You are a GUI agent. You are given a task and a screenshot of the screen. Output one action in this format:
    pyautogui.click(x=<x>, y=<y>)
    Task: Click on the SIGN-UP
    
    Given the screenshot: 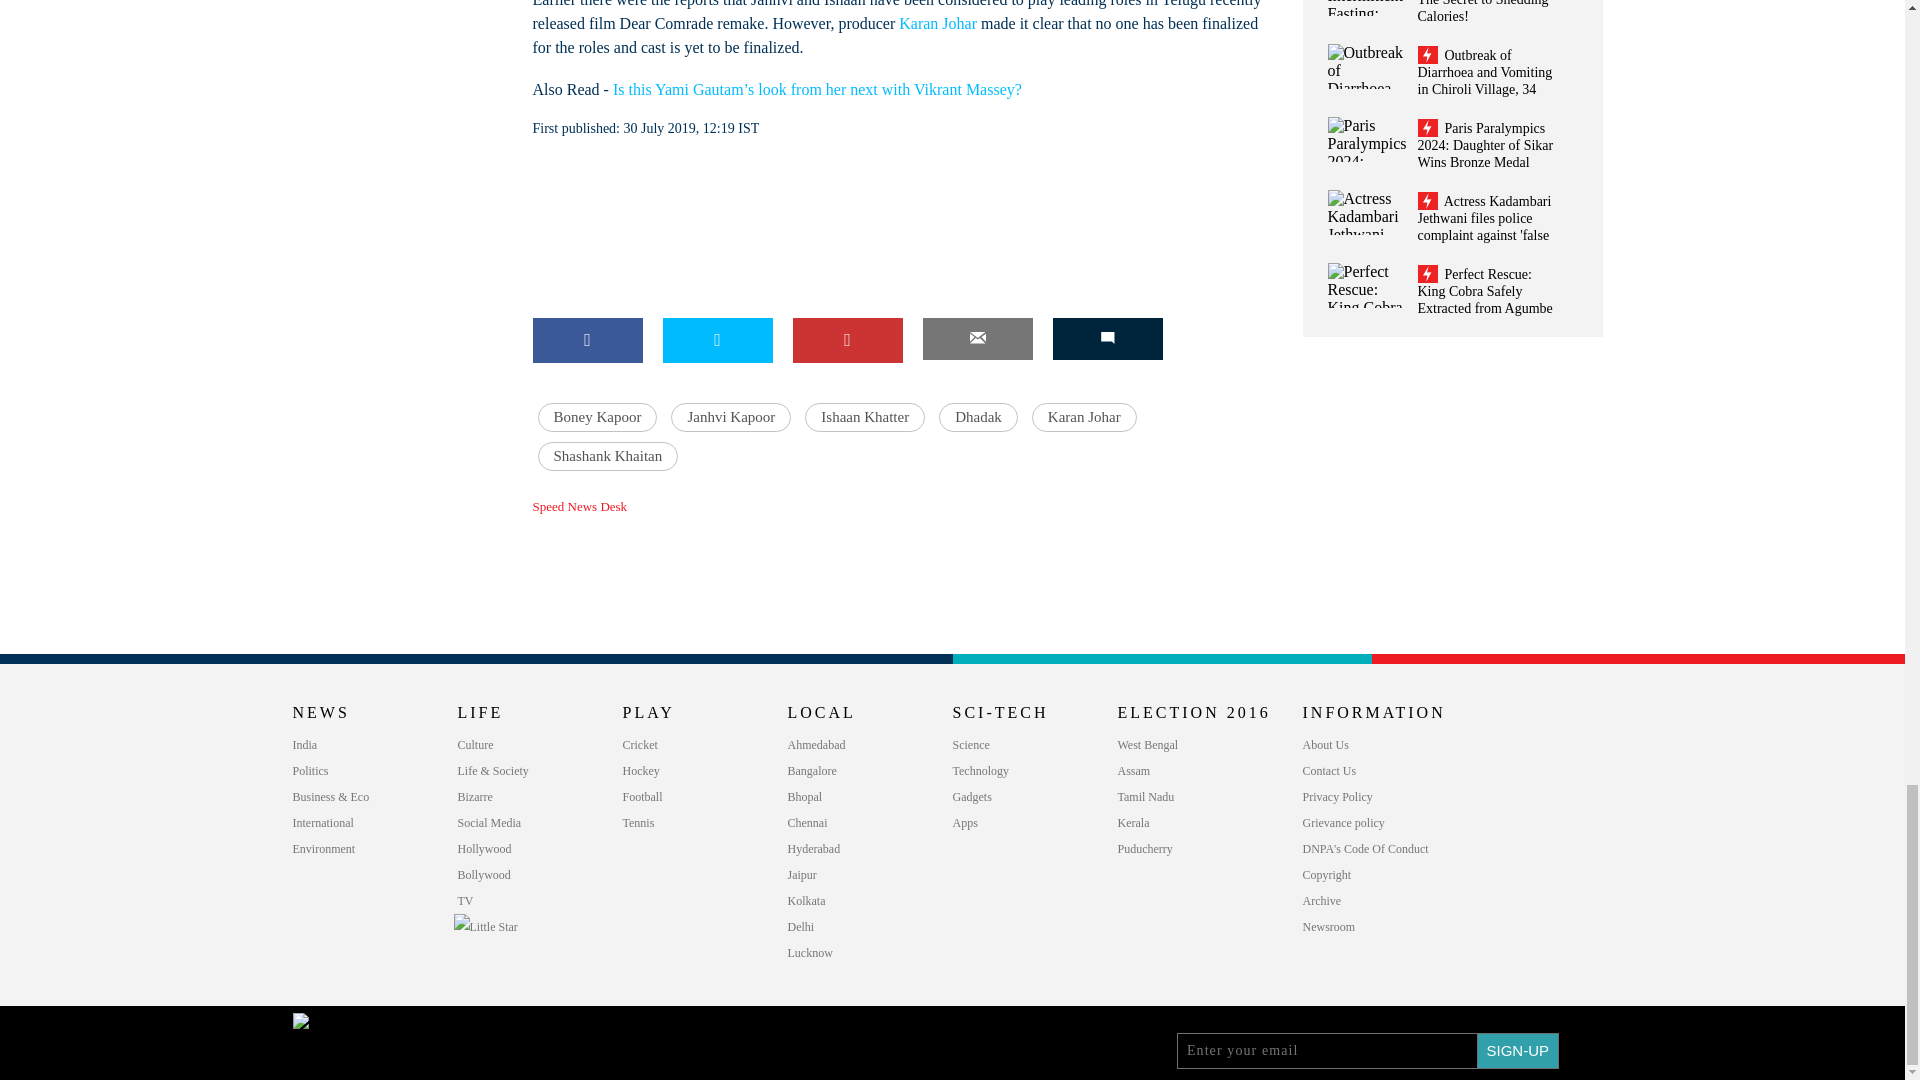 What is the action you would take?
    pyautogui.click(x=1518, y=1050)
    